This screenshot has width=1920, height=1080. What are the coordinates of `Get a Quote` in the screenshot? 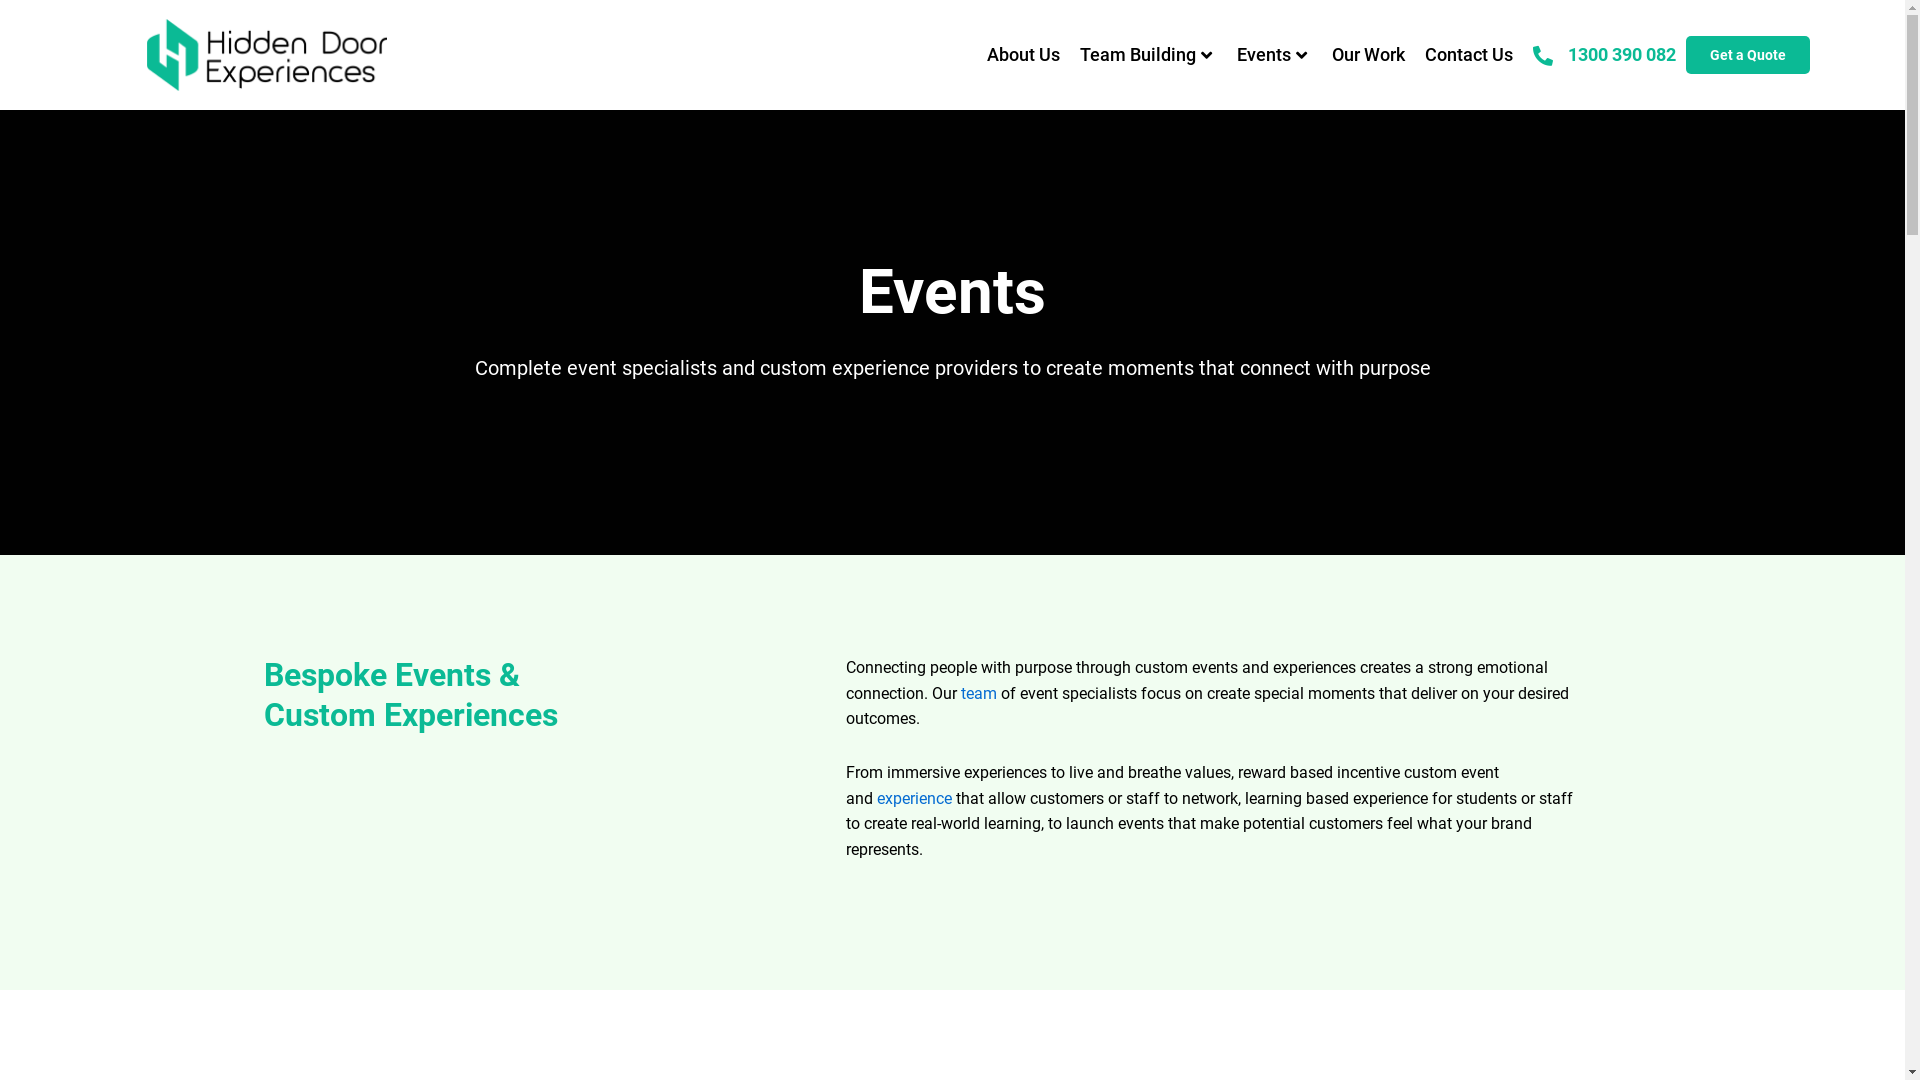 It's located at (1748, 55).